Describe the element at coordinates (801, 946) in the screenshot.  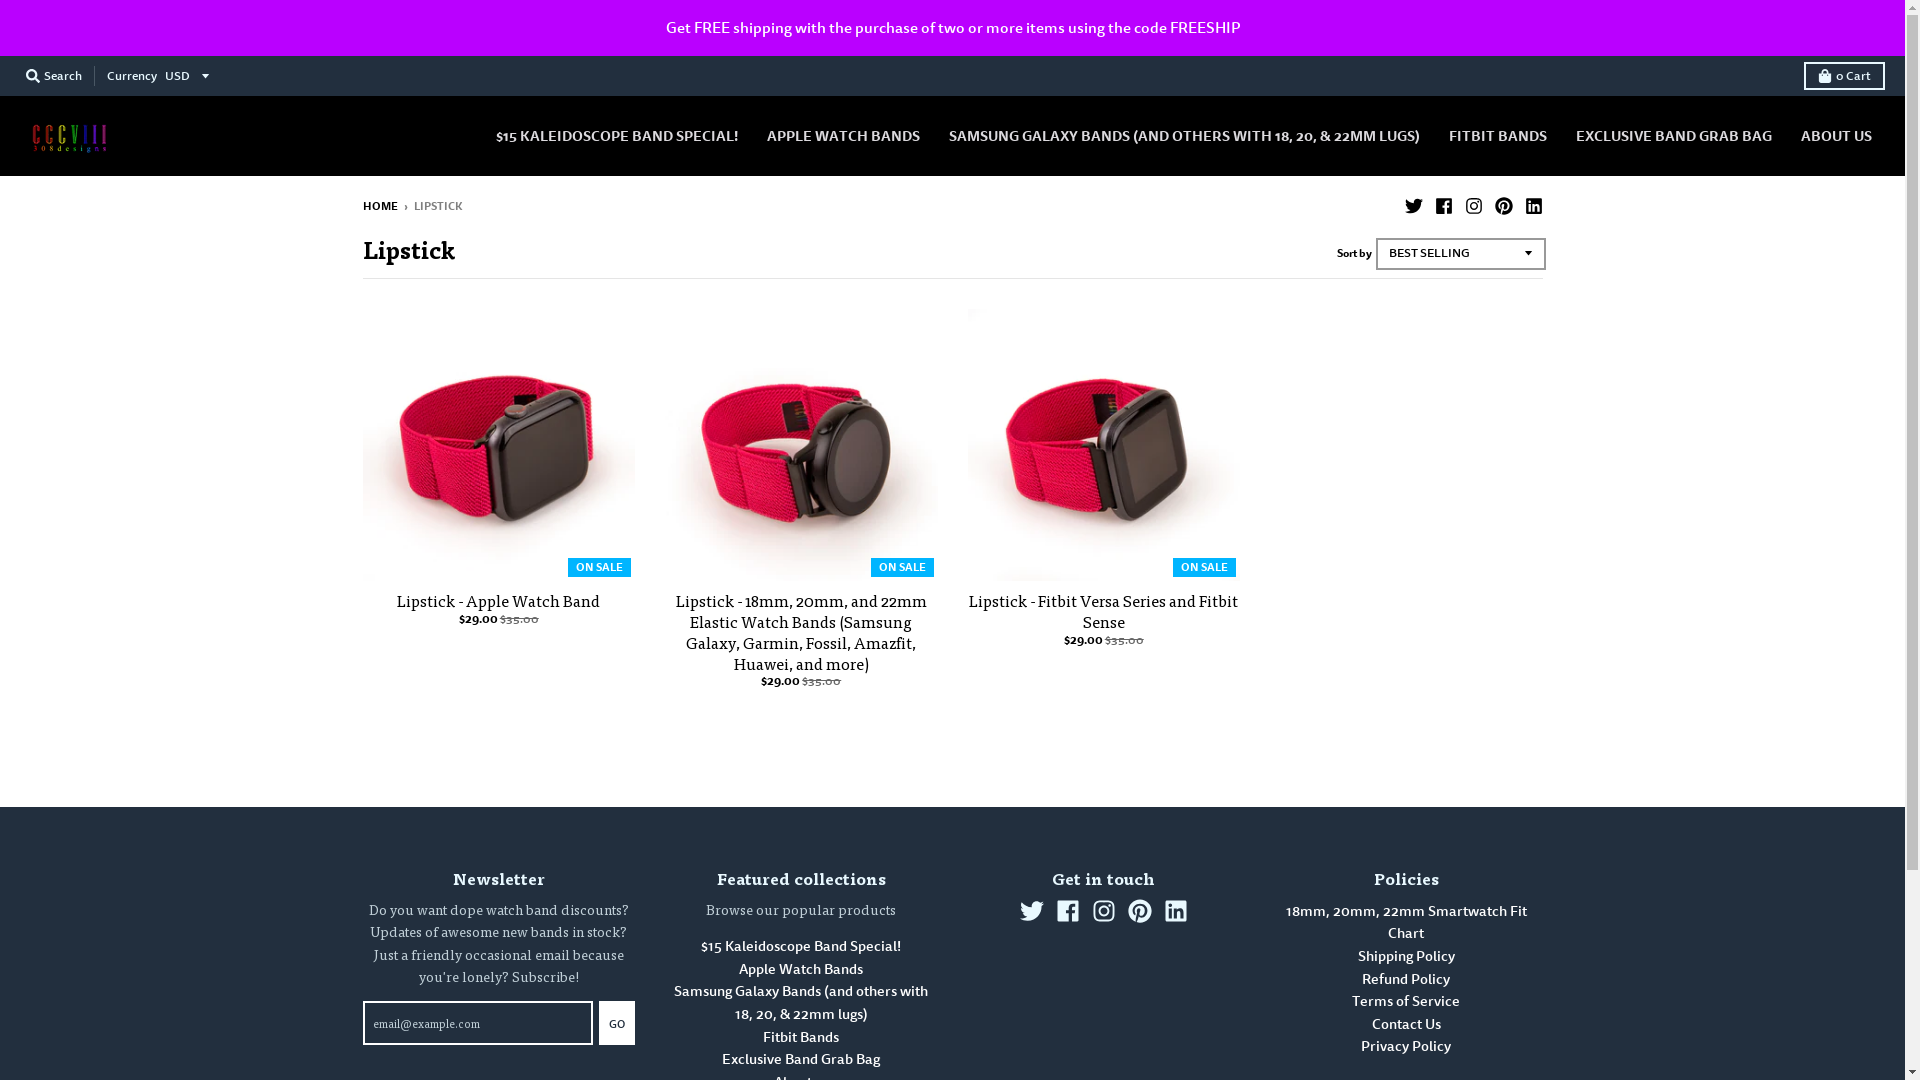
I see `$15 Kaleidoscope Band Special!` at that location.